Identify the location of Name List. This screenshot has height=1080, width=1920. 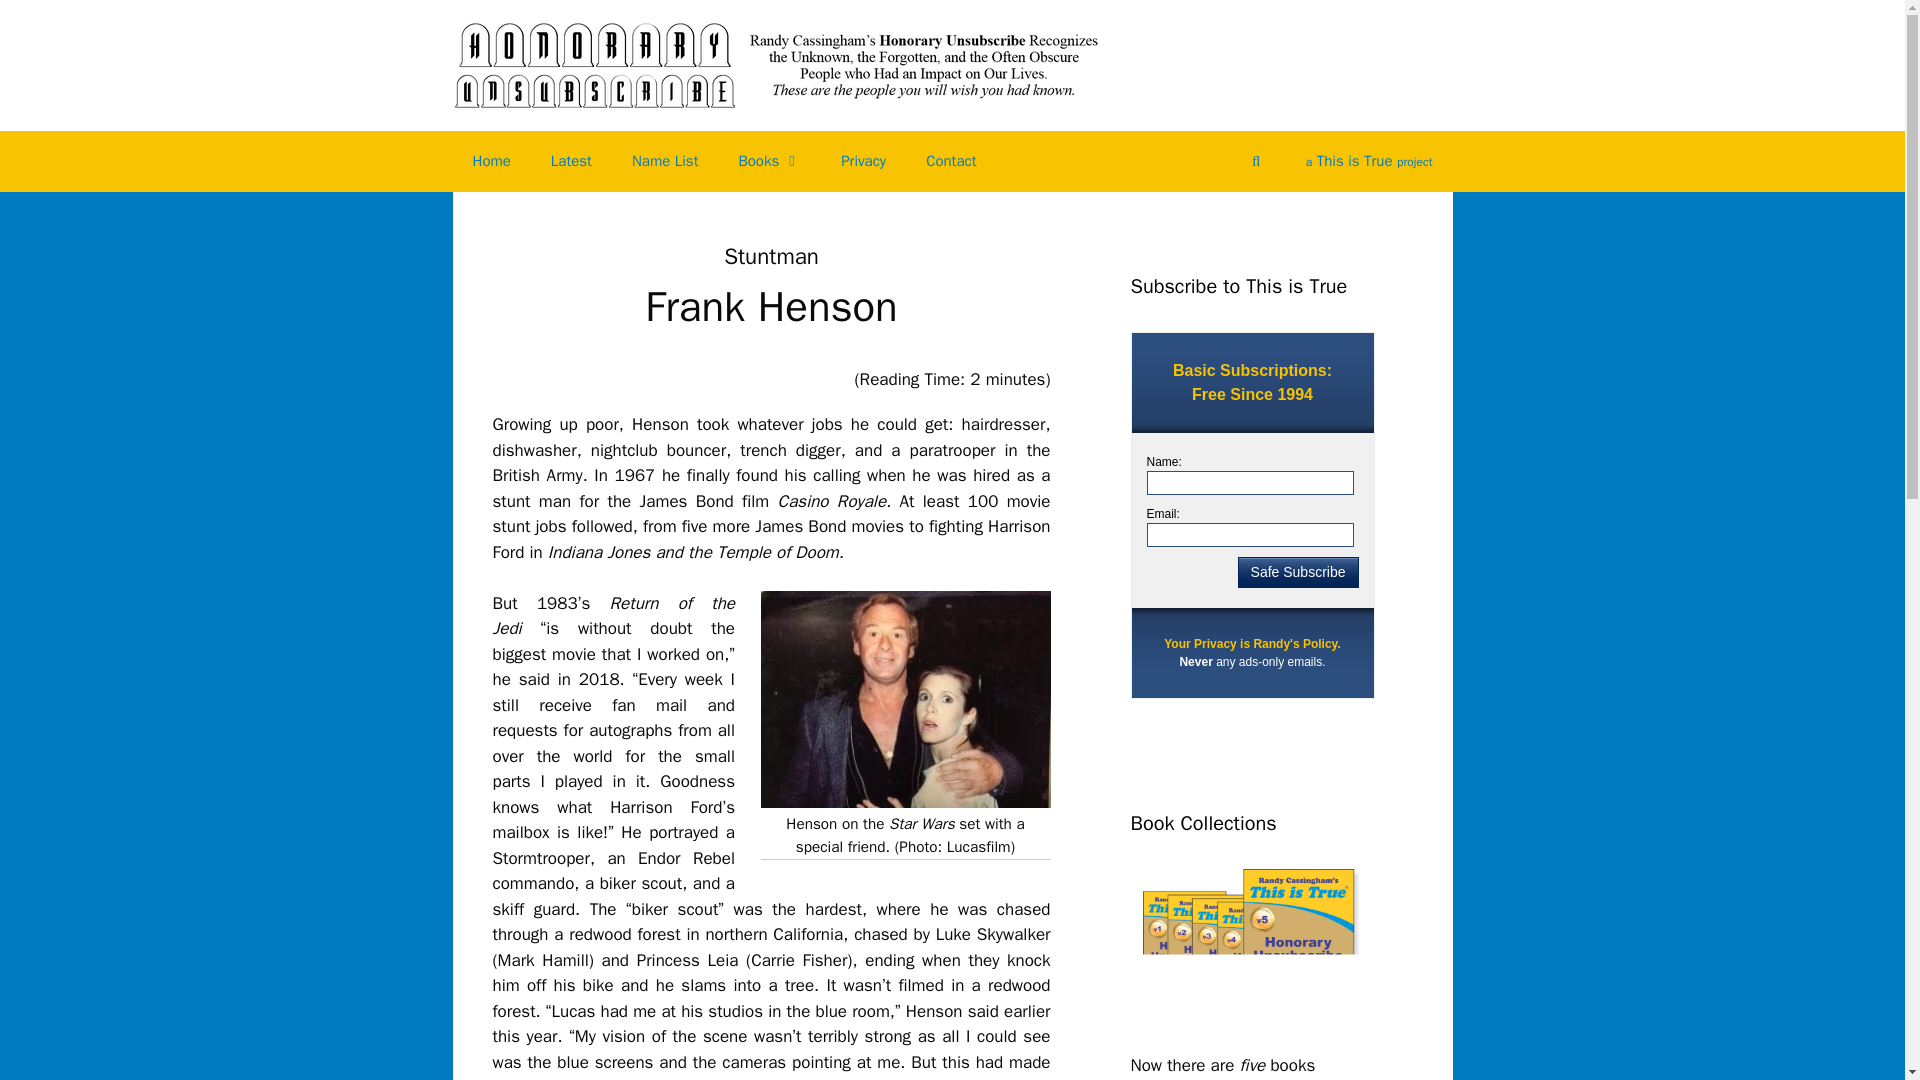
(665, 160).